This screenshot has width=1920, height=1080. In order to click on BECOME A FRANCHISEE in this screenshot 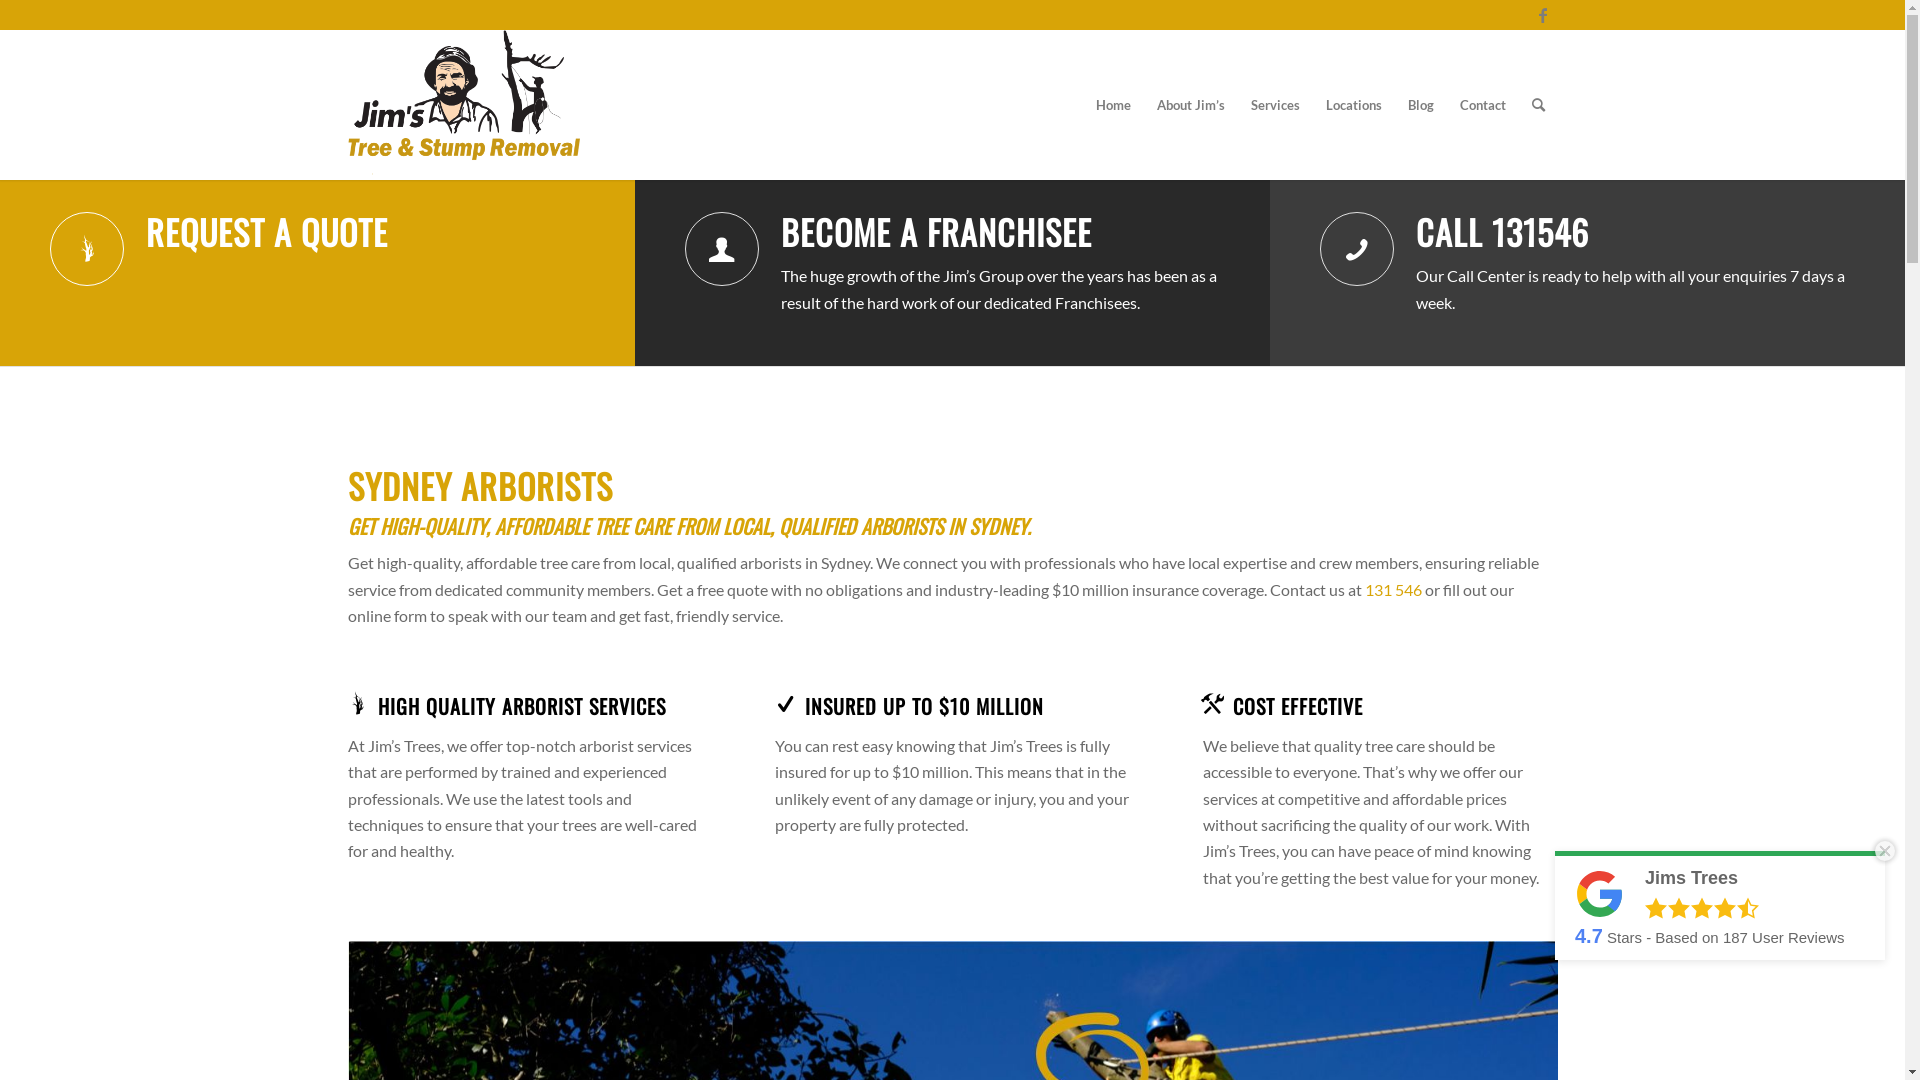, I will do `click(936, 232)`.